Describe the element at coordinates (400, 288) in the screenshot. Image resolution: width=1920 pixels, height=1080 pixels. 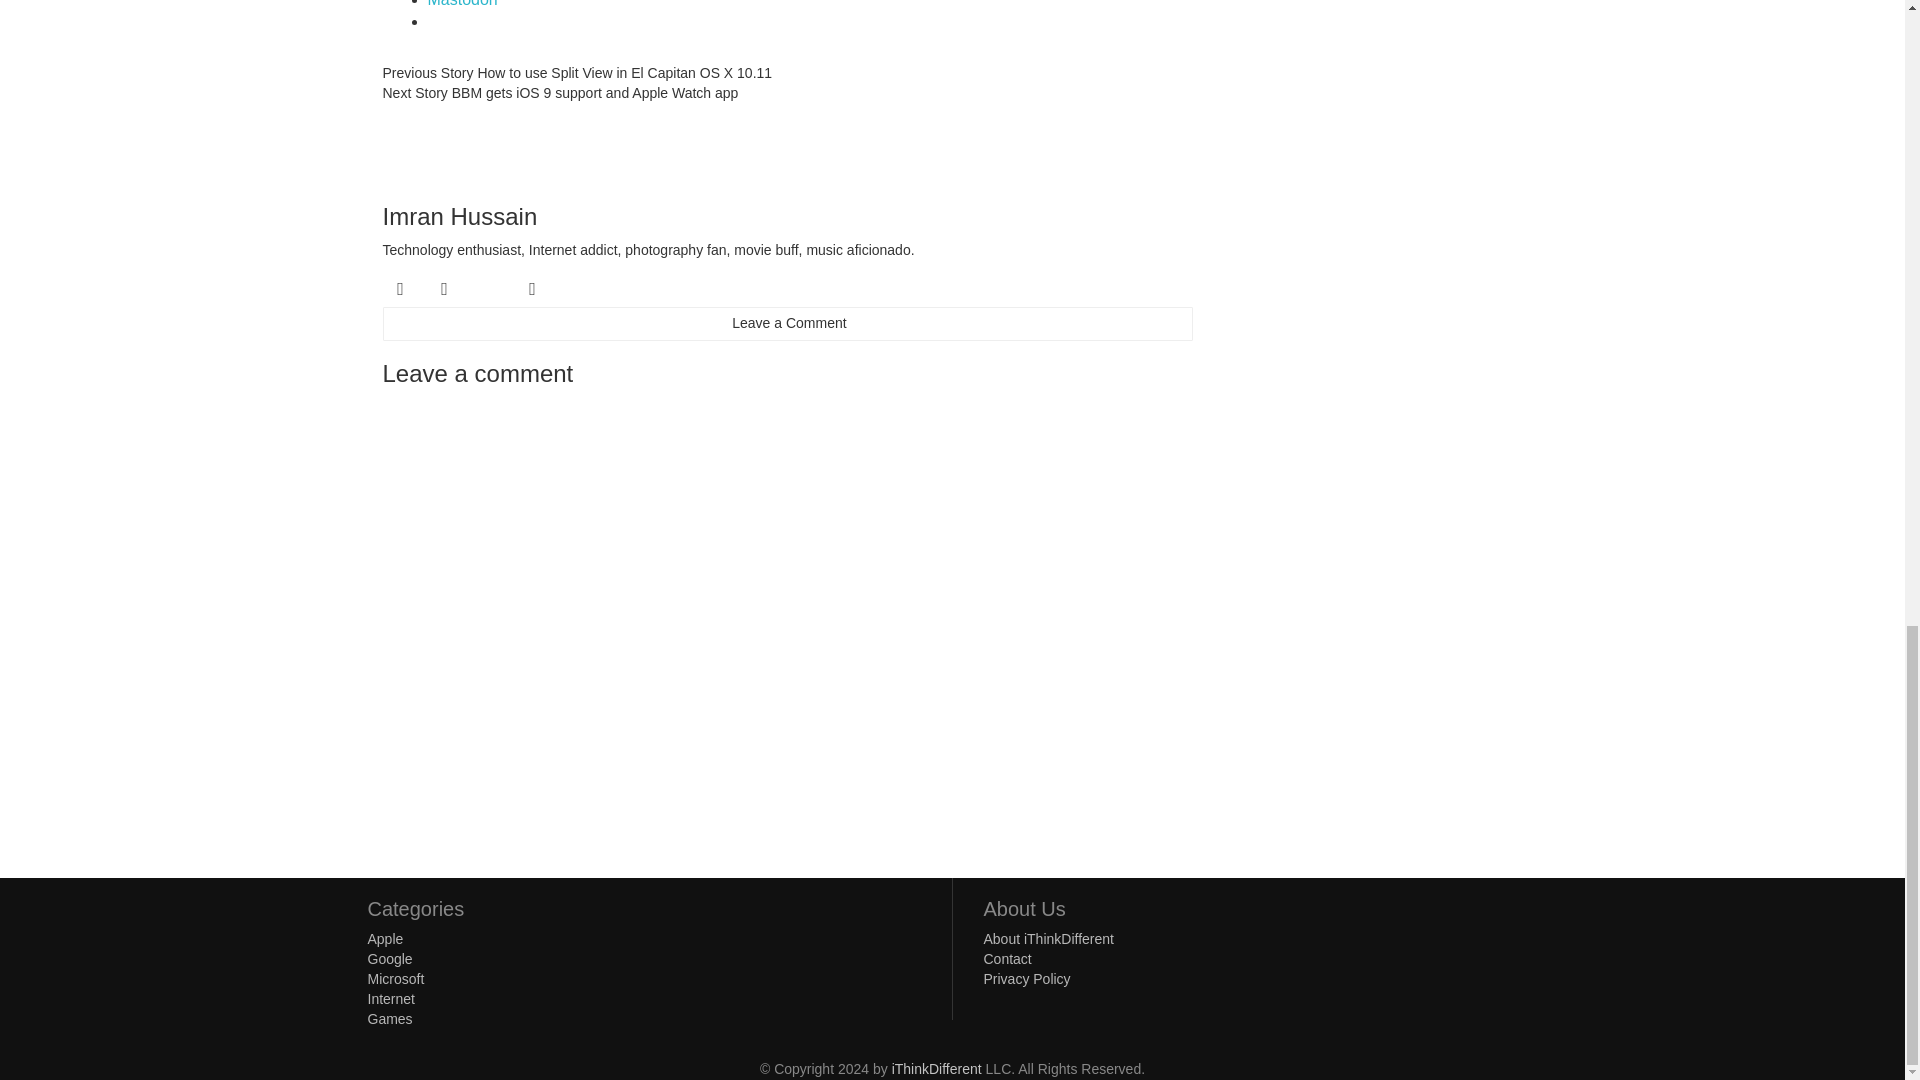
I see `Follow me on Twitter` at that location.